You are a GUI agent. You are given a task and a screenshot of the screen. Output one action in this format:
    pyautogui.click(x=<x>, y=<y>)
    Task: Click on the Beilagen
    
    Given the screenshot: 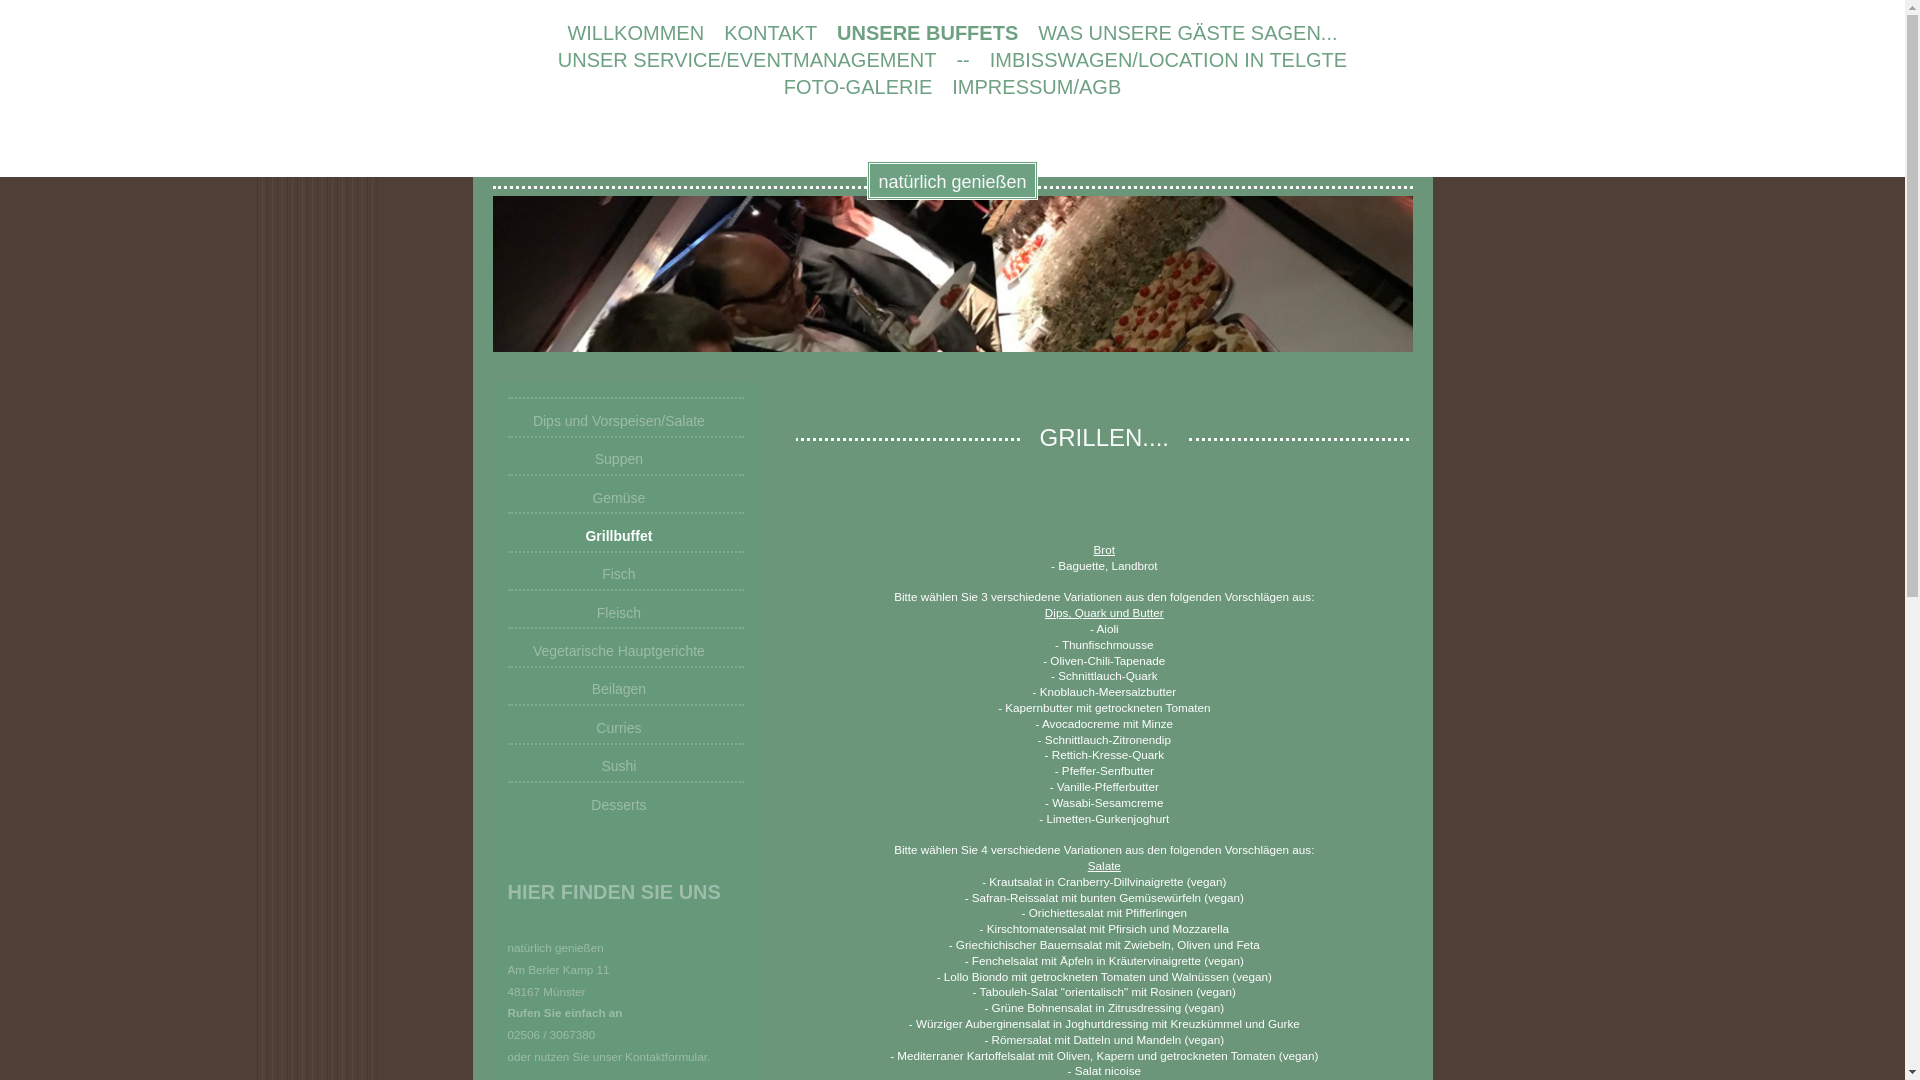 What is the action you would take?
    pyautogui.click(x=626, y=690)
    